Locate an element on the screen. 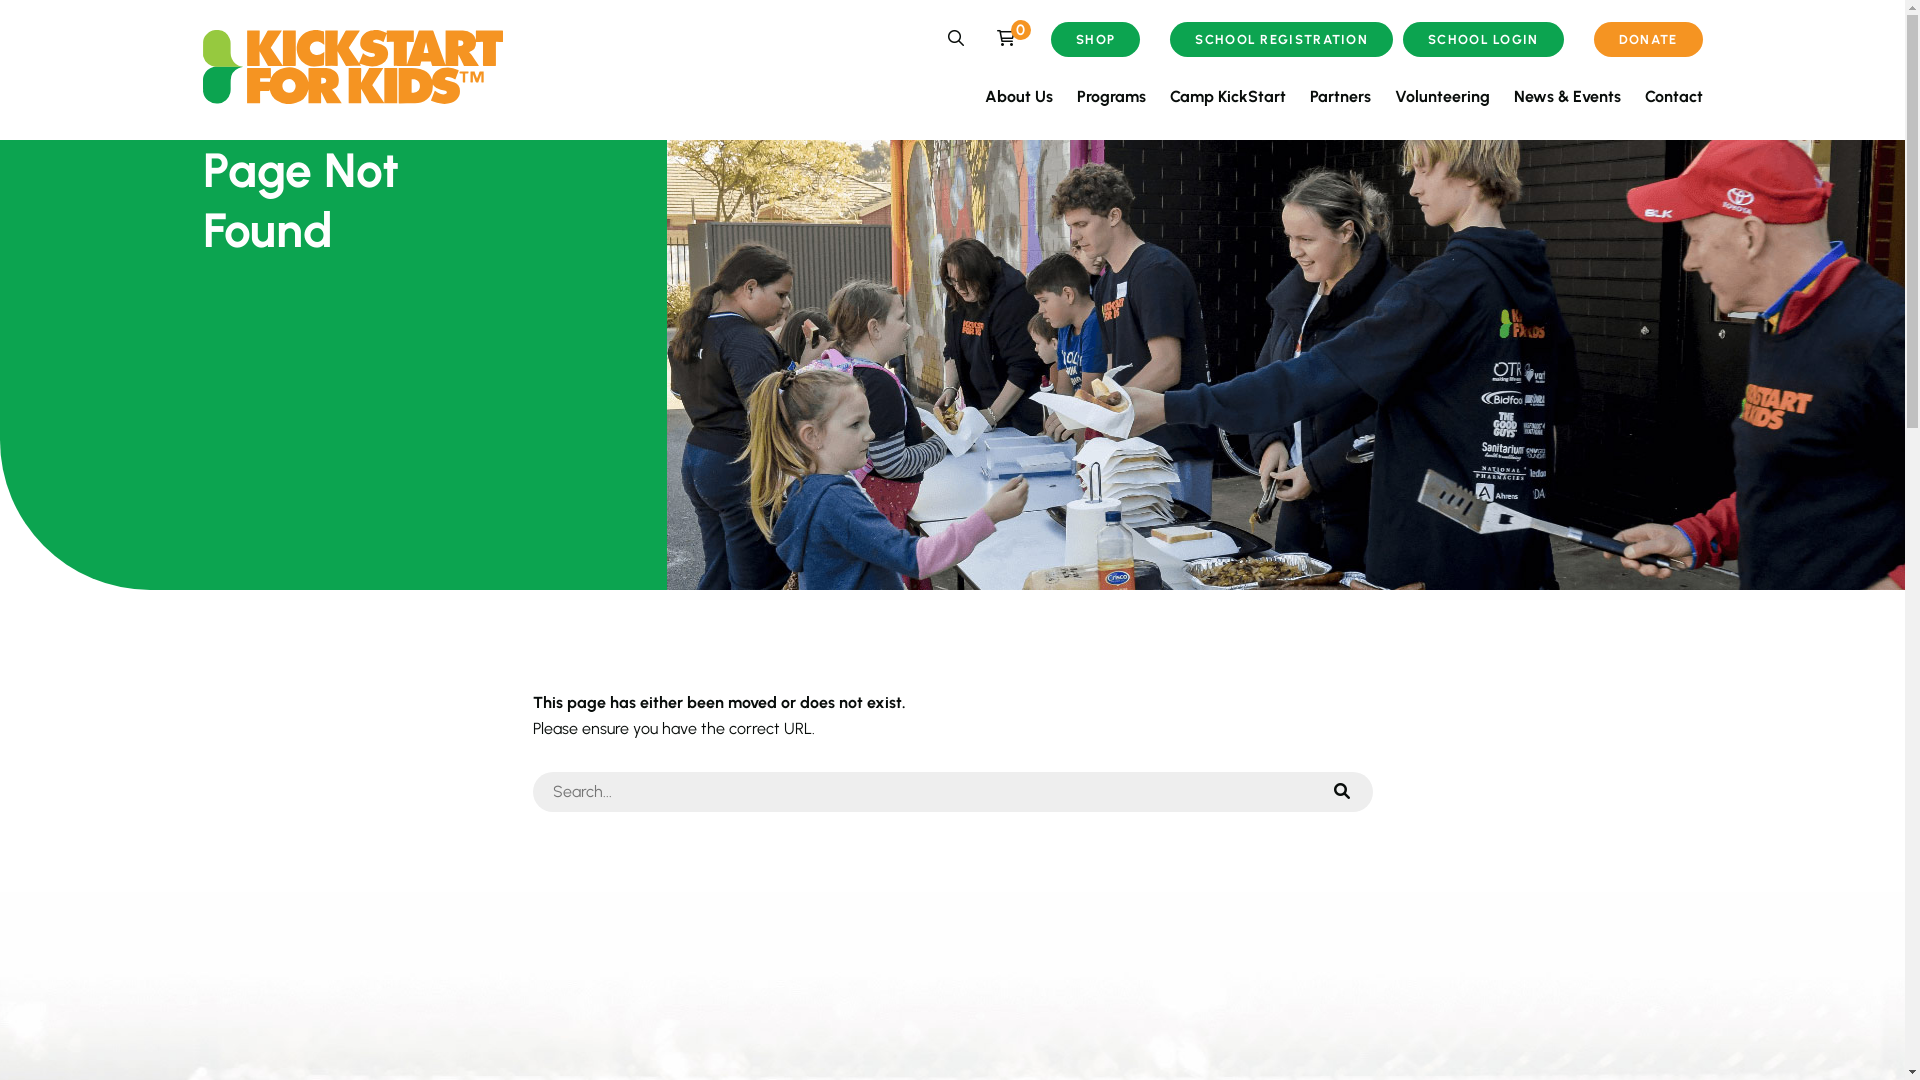  SHOP is located at coordinates (1096, 40).